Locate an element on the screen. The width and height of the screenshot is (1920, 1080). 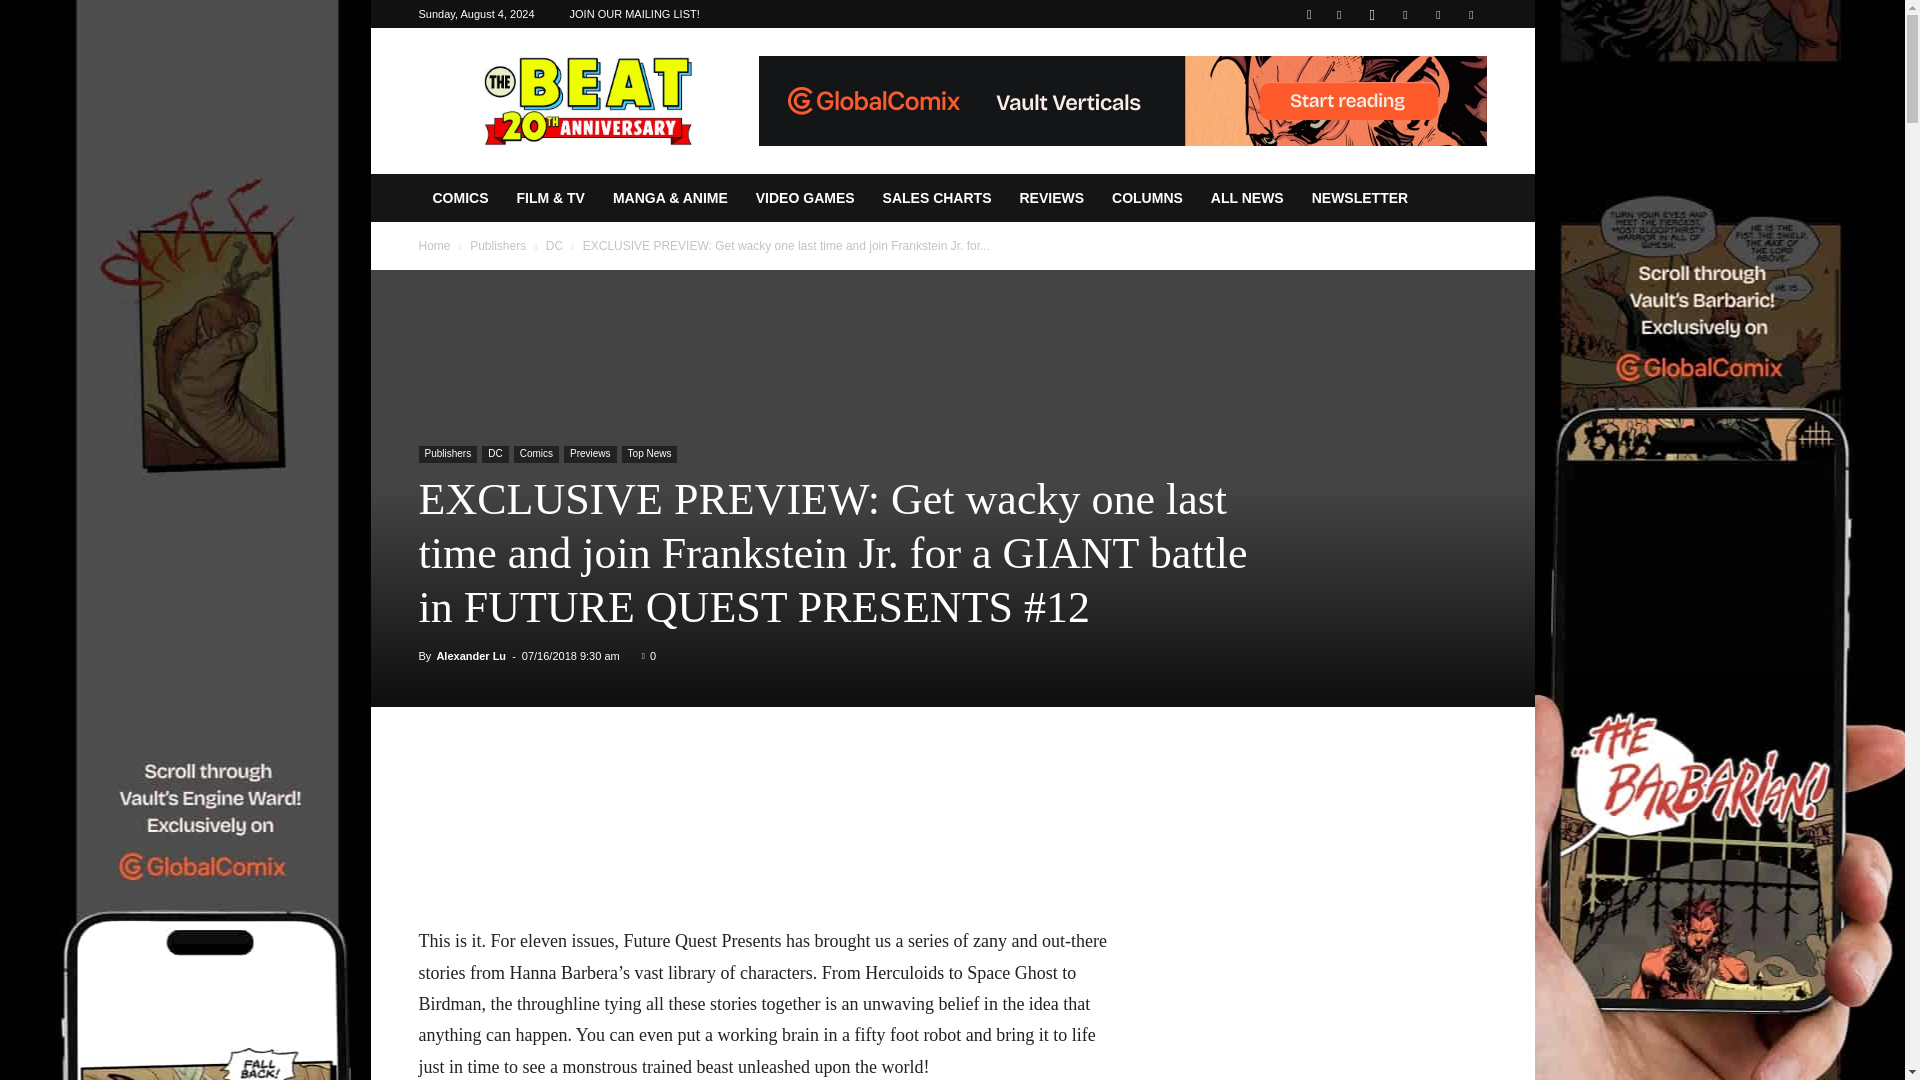
View all posts in Publishers is located at coordinates (498, 245).